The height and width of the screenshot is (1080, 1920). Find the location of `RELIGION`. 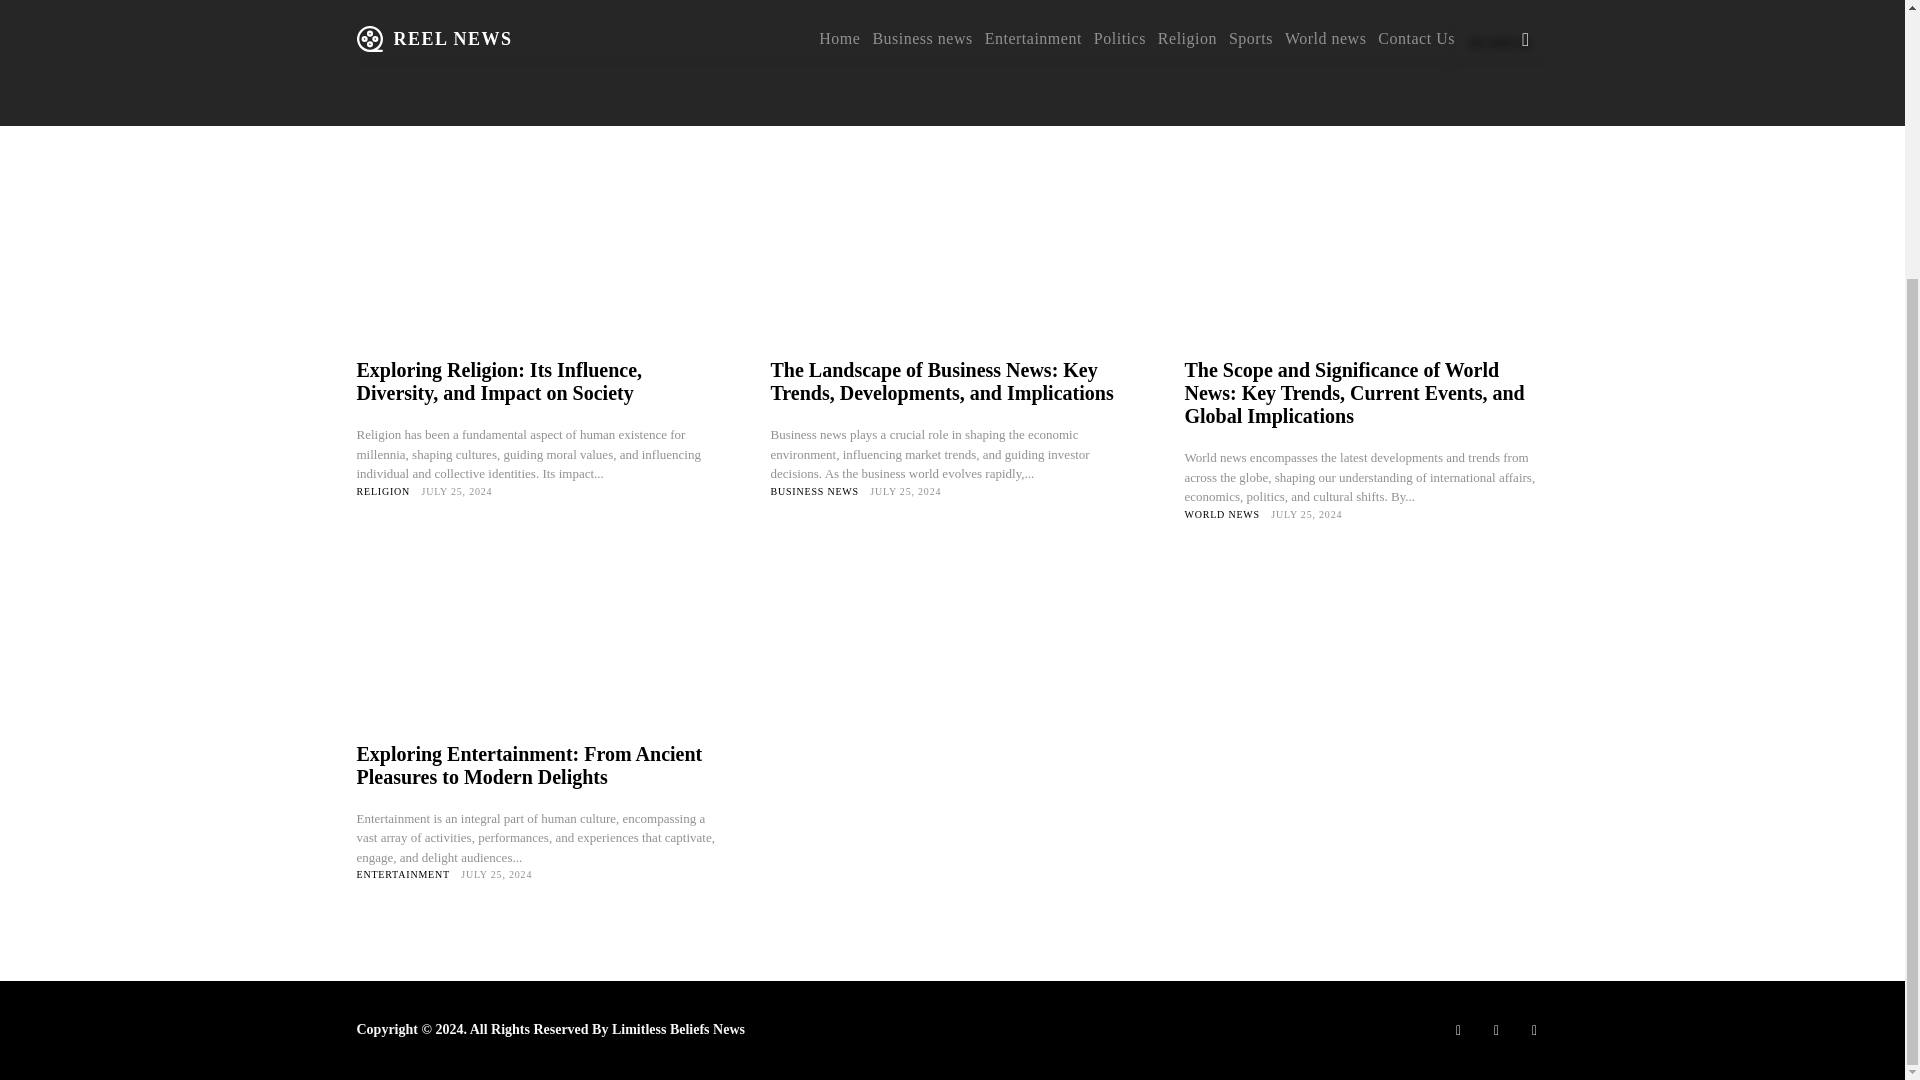

RELIGION is located at coordinates (382, 490).